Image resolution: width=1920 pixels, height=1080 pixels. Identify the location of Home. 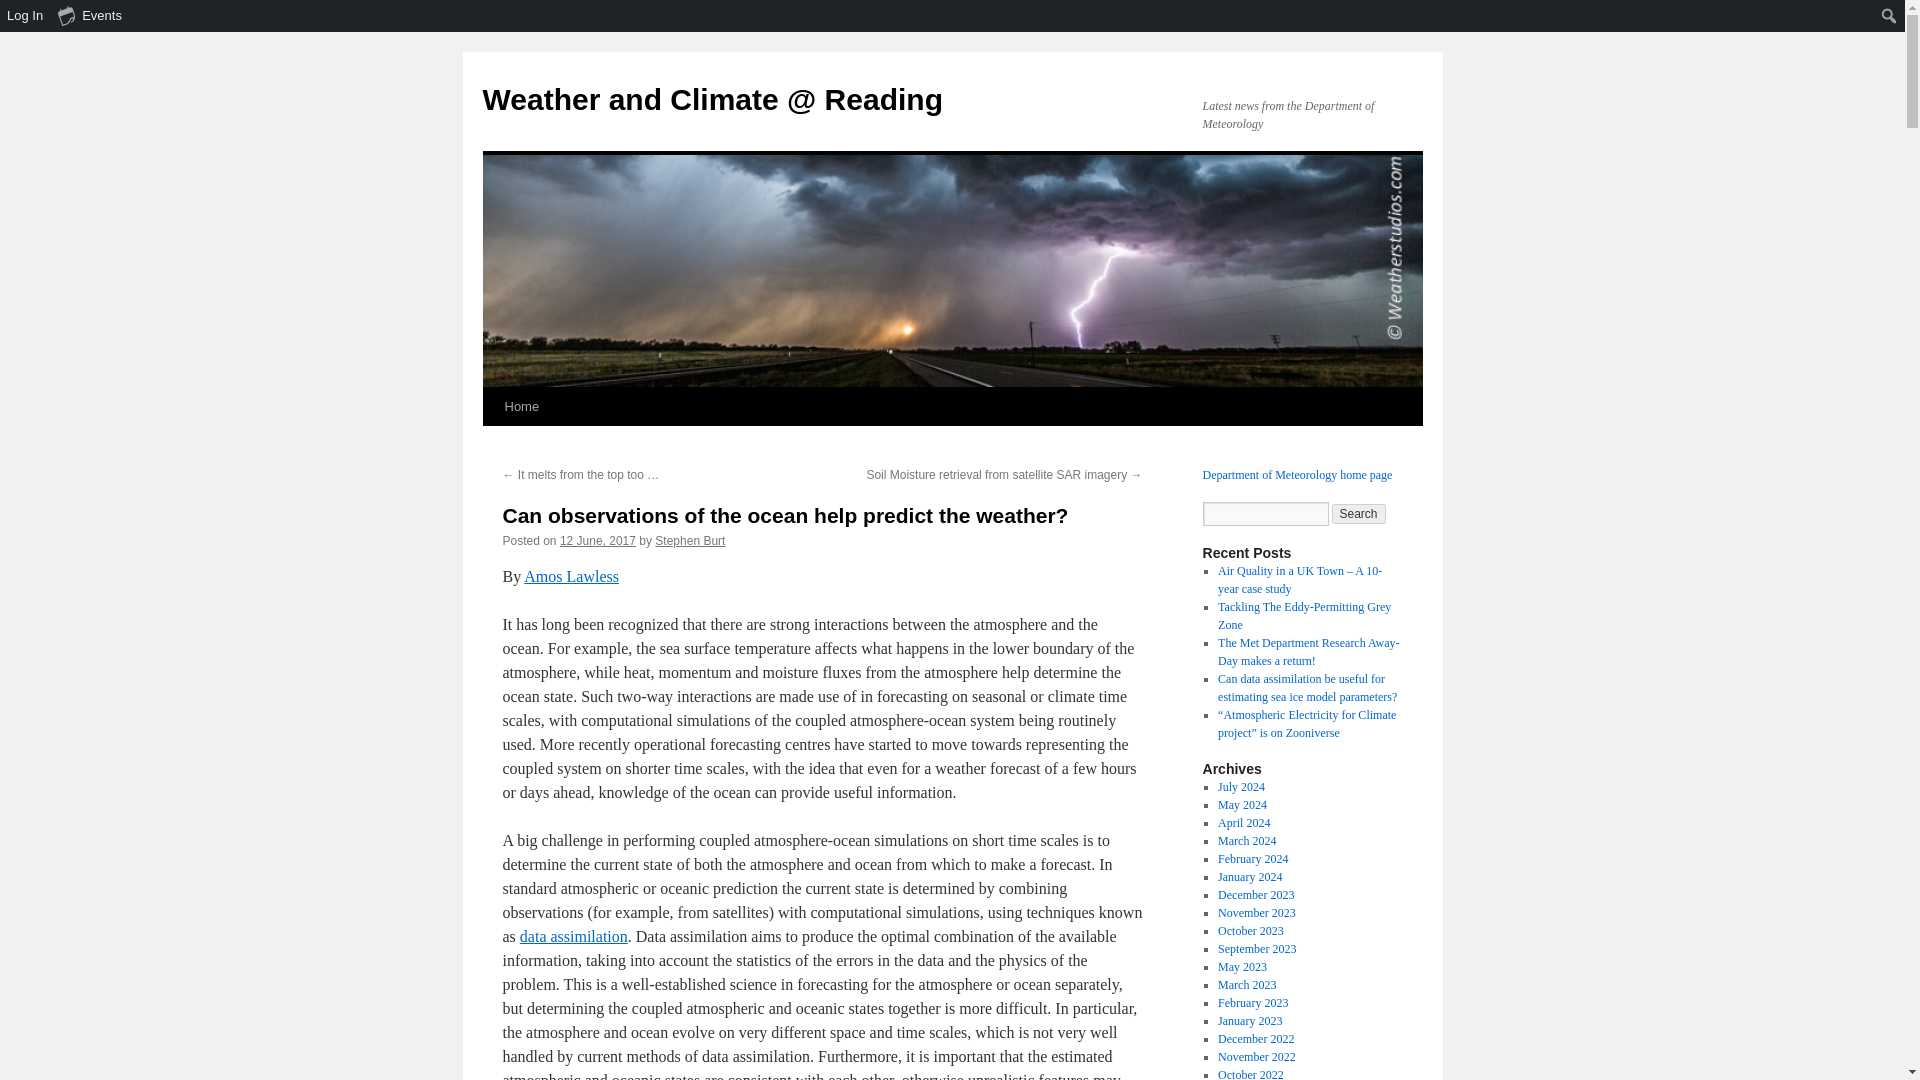
(521, 406).